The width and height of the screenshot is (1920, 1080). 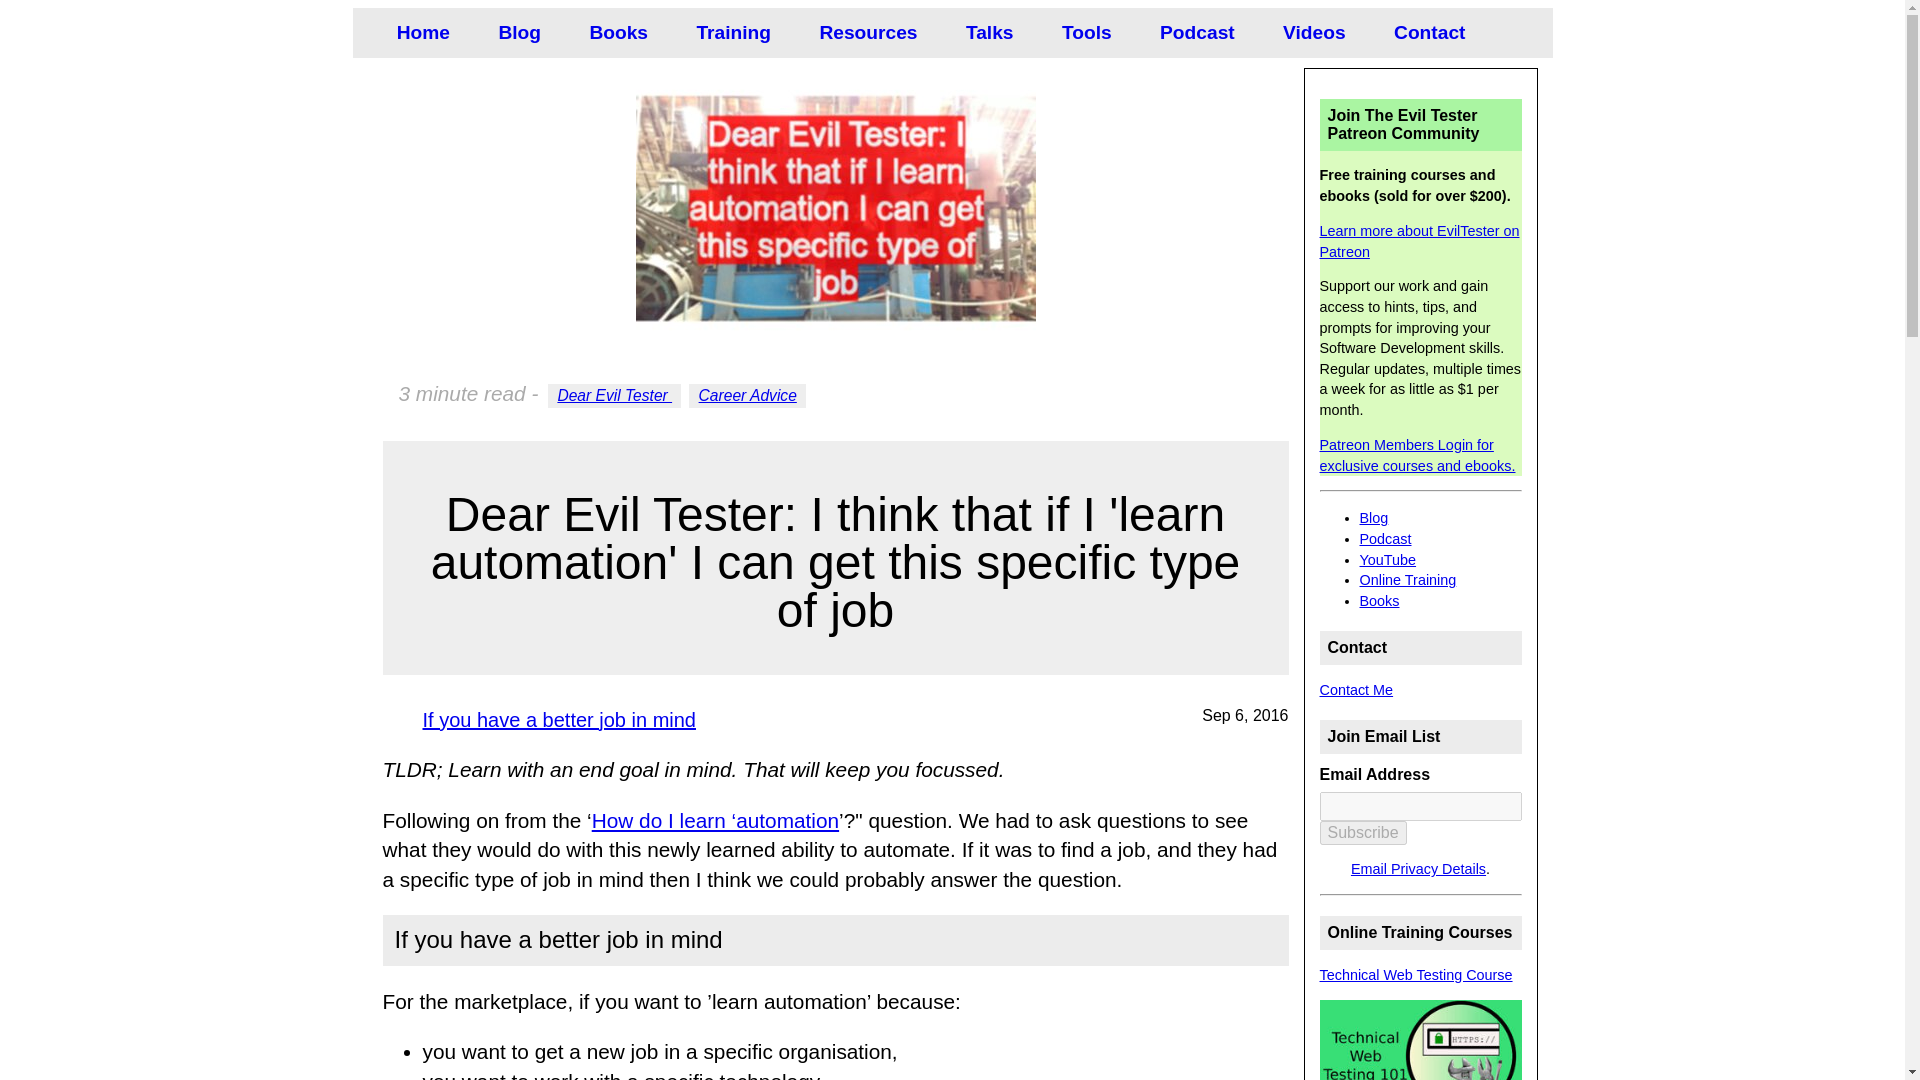 What do you see at coordinates (418, 32) in the screenshot?
I see `Home` at bounding box center [418, 32].